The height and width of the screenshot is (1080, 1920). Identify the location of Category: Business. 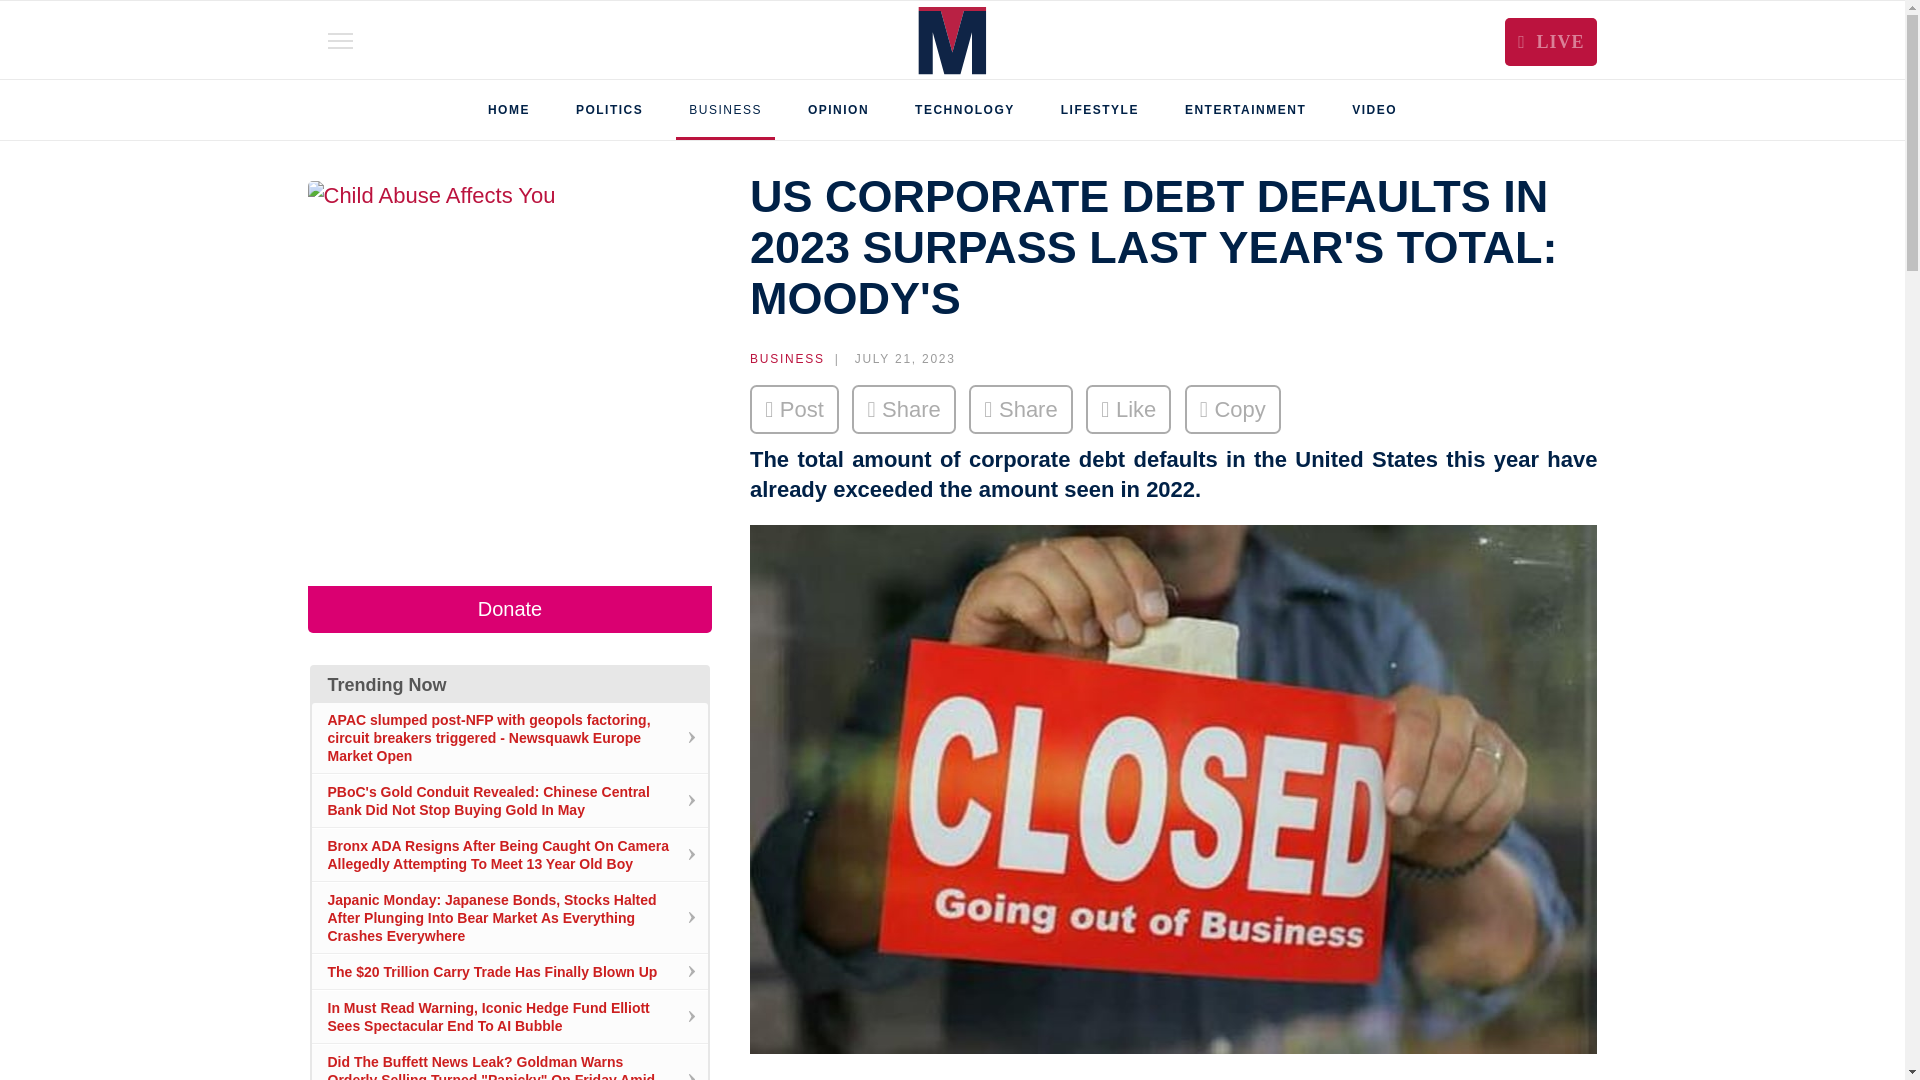
(788, 358).